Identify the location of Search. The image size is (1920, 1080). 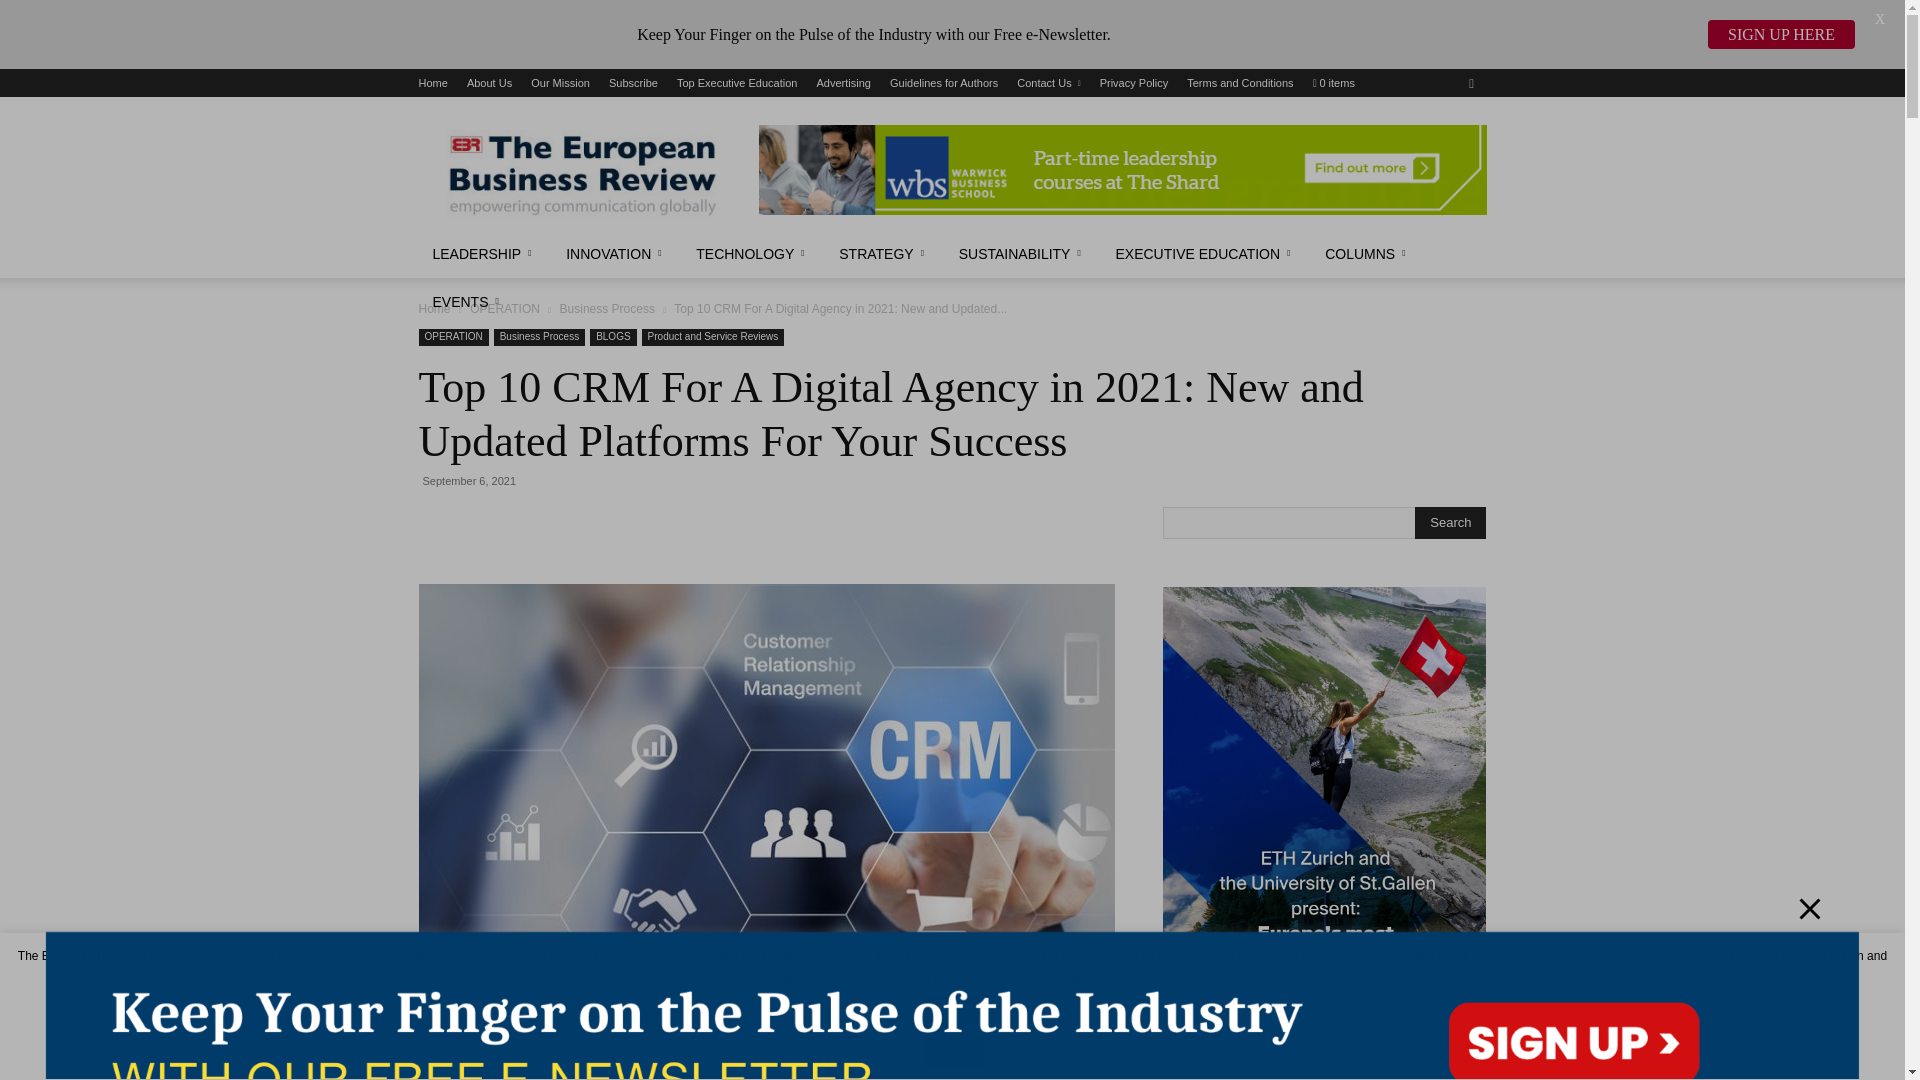
(1450, 522).